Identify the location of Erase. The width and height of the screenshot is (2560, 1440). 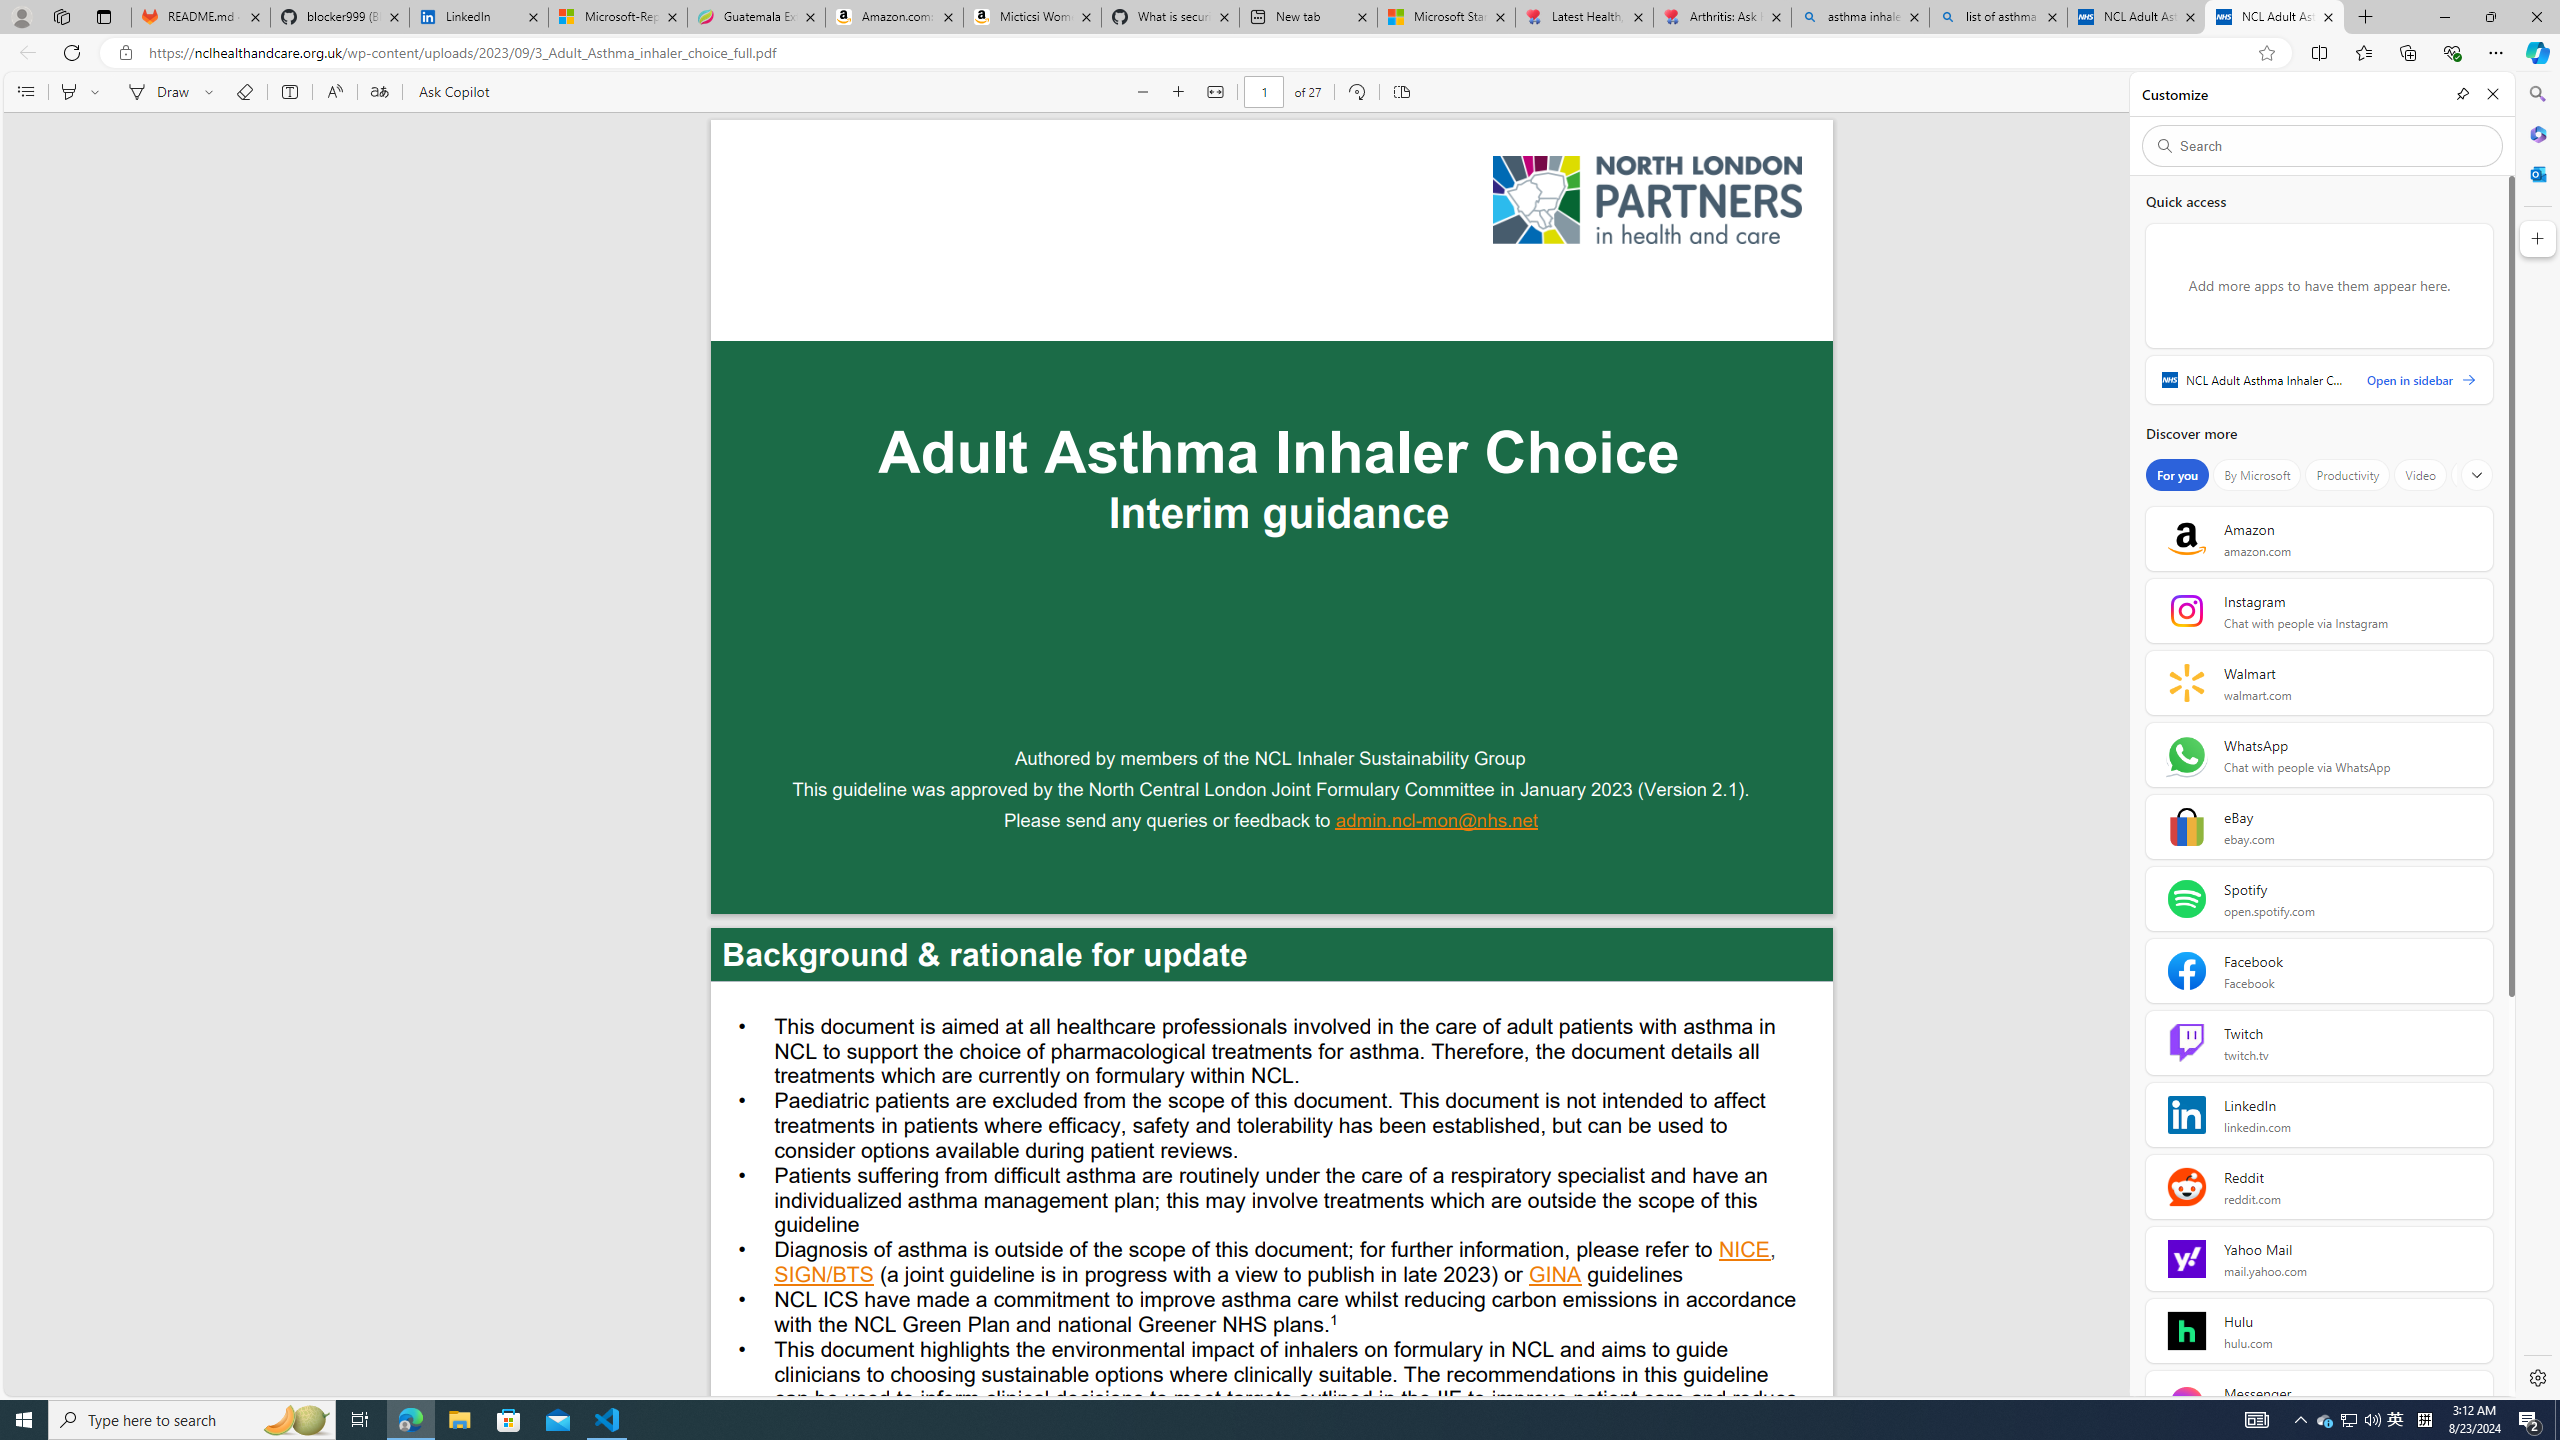
(244, 92).